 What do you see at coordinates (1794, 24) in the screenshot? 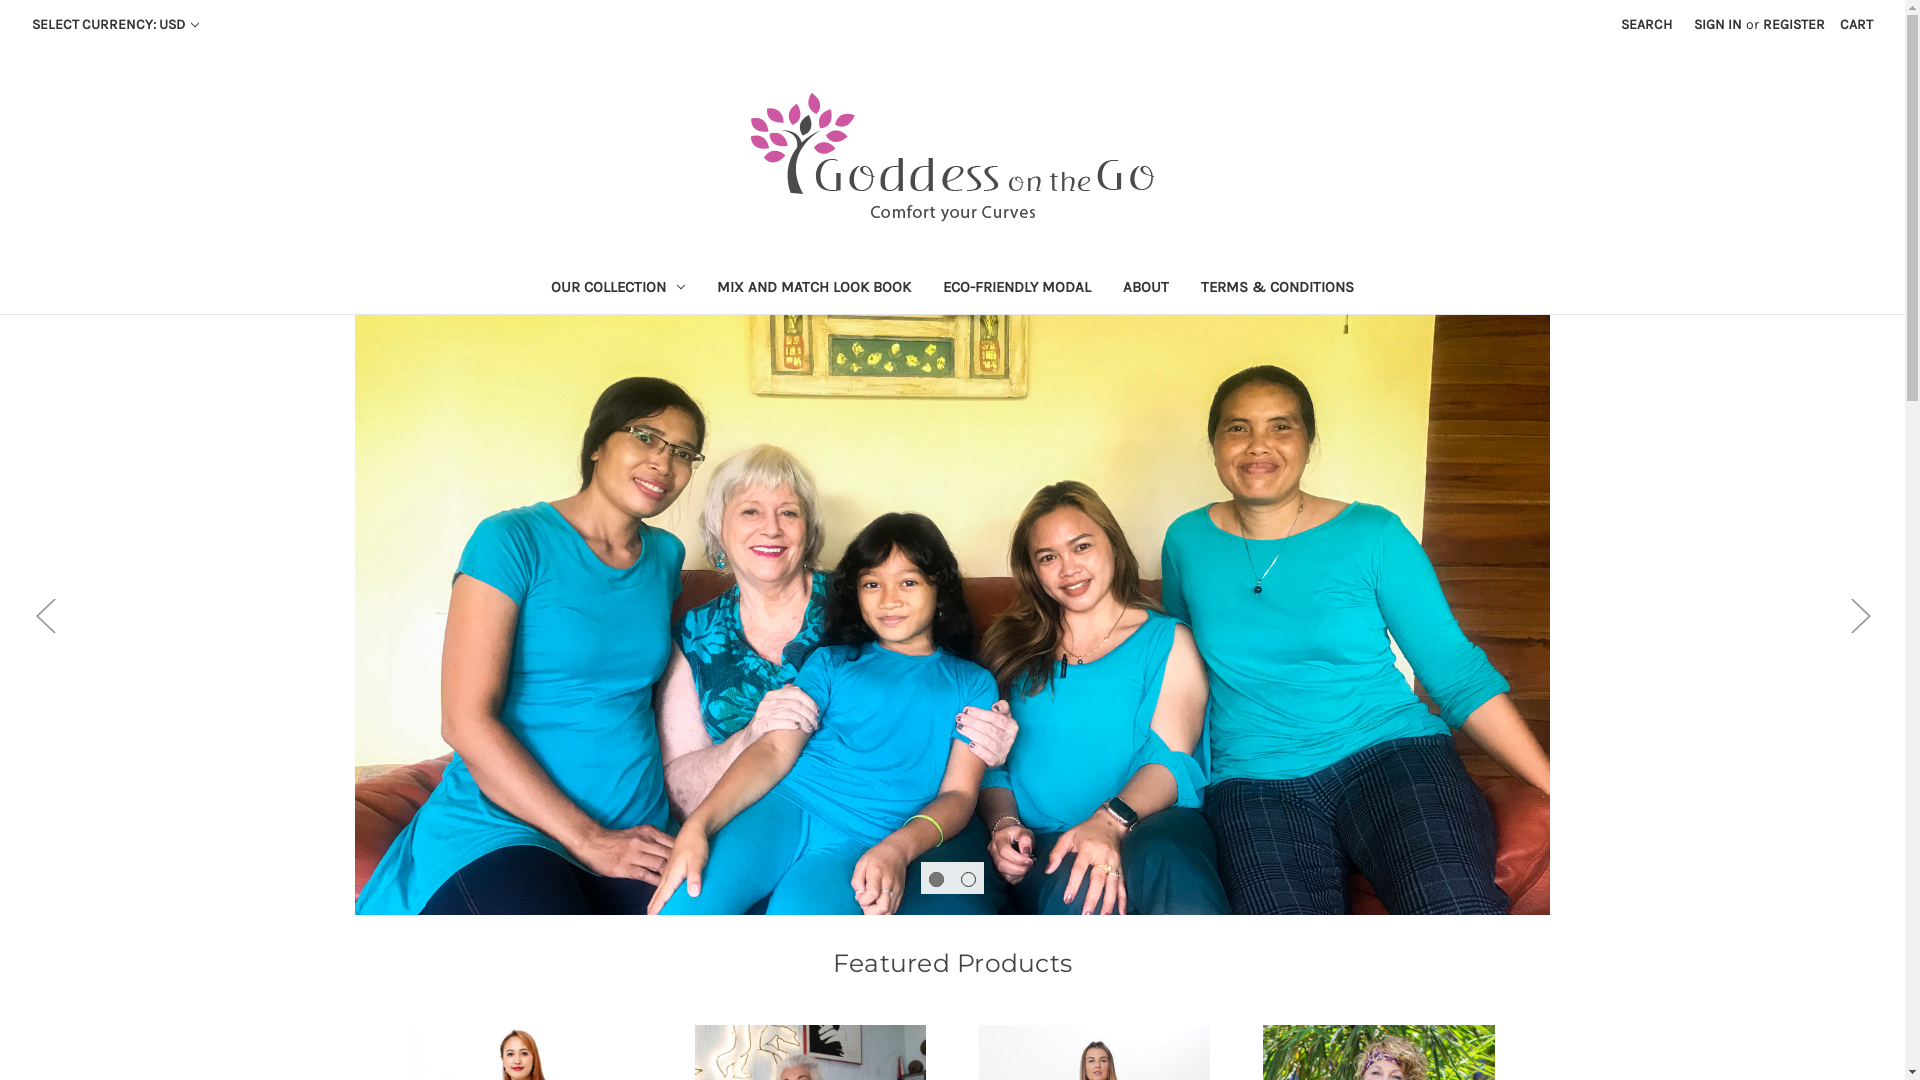
I see `REGISTER` at bounding box center [1794, 24].